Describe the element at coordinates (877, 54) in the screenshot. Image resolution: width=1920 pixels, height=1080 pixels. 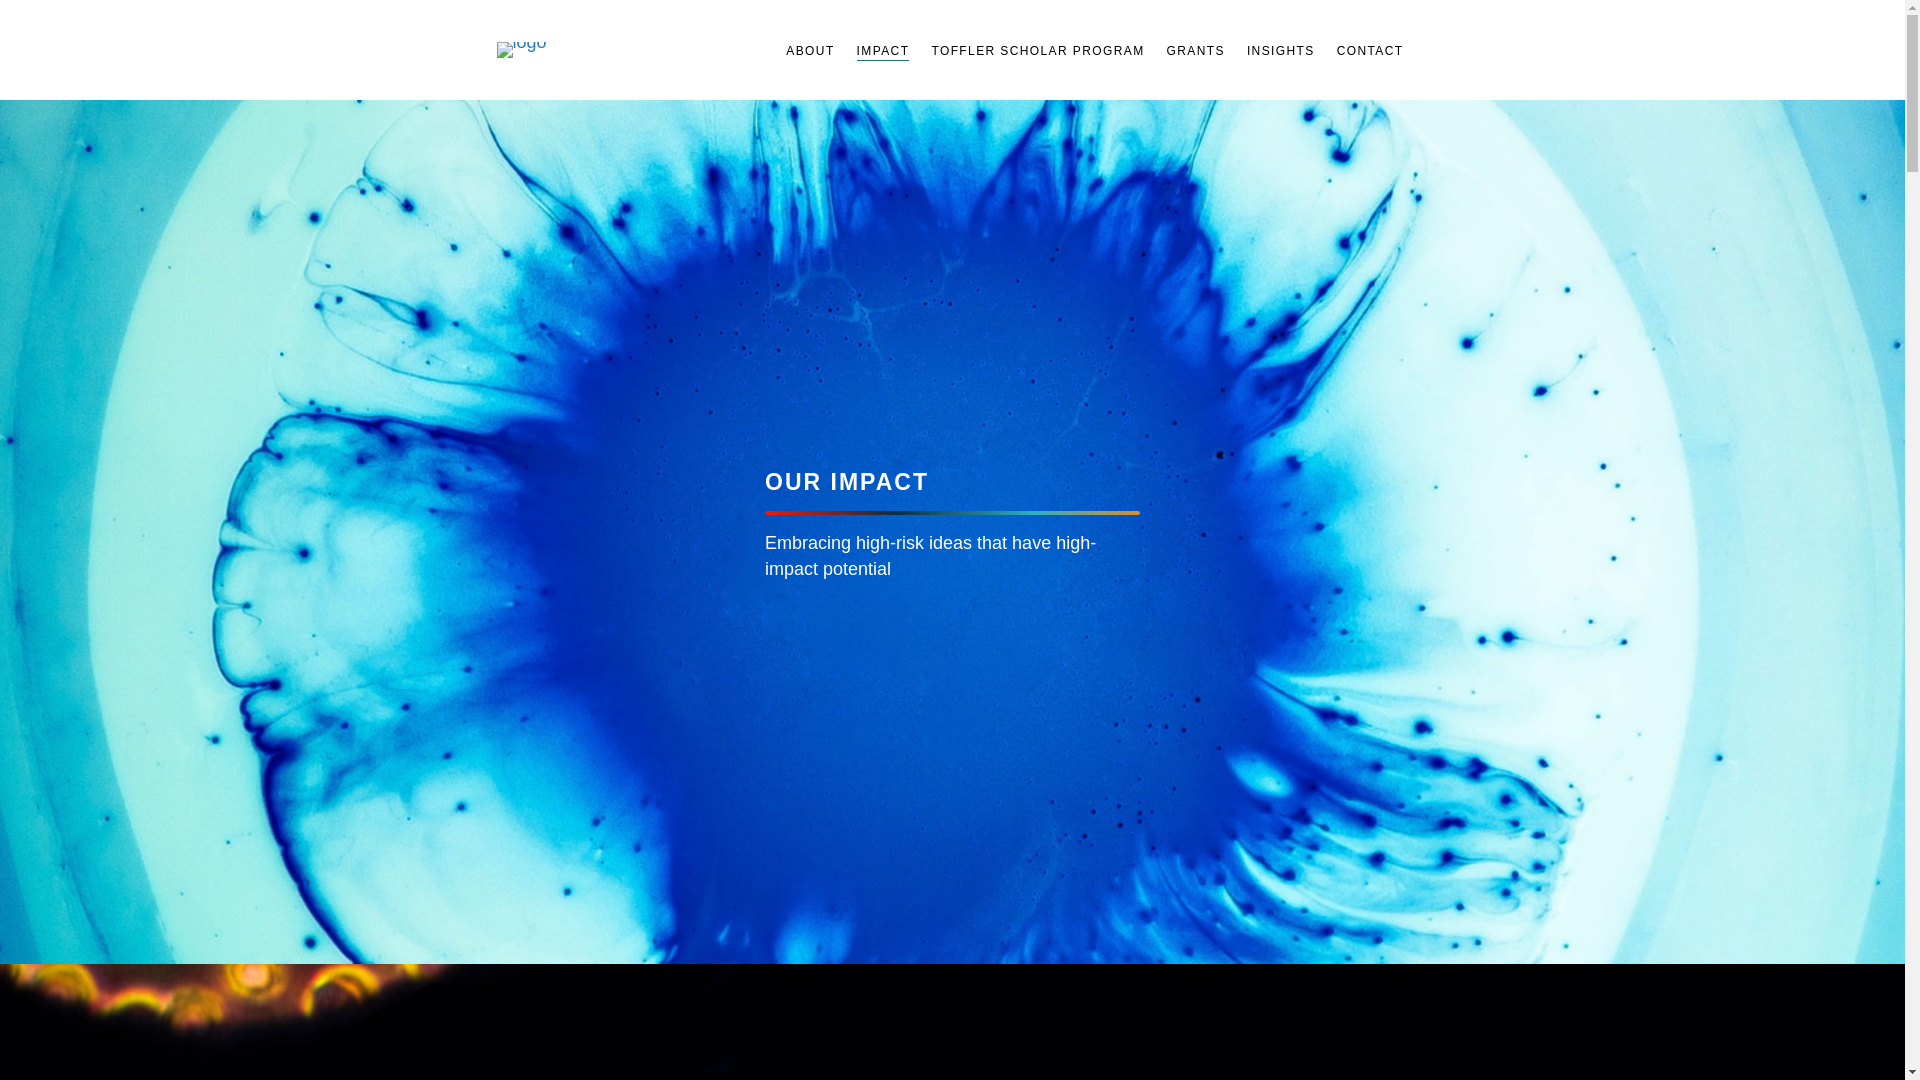
I see `IMPACT` at that location.